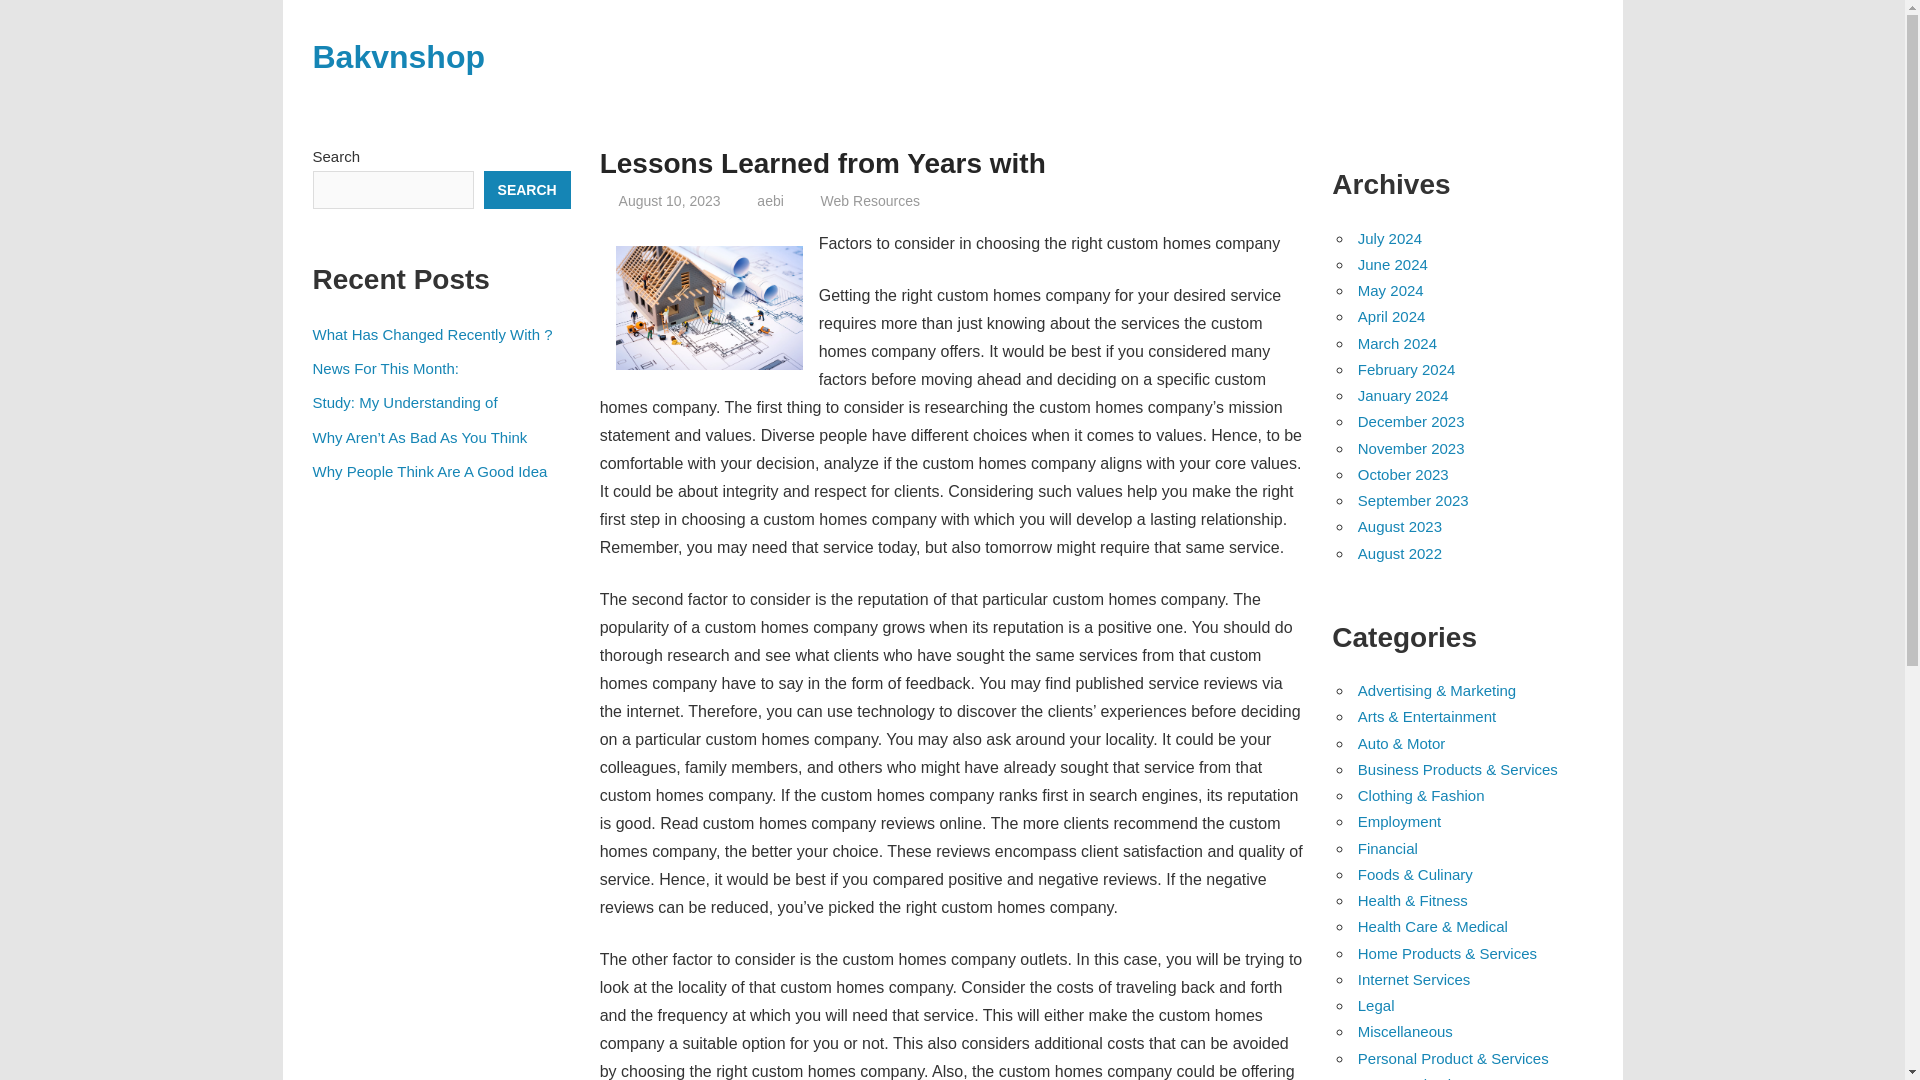 This screenshot has width=1920, height=1080. What do you see at coordinates (1390, 290) in the screenshot?
I see `May 2024` at bounding box center [1390, 290].